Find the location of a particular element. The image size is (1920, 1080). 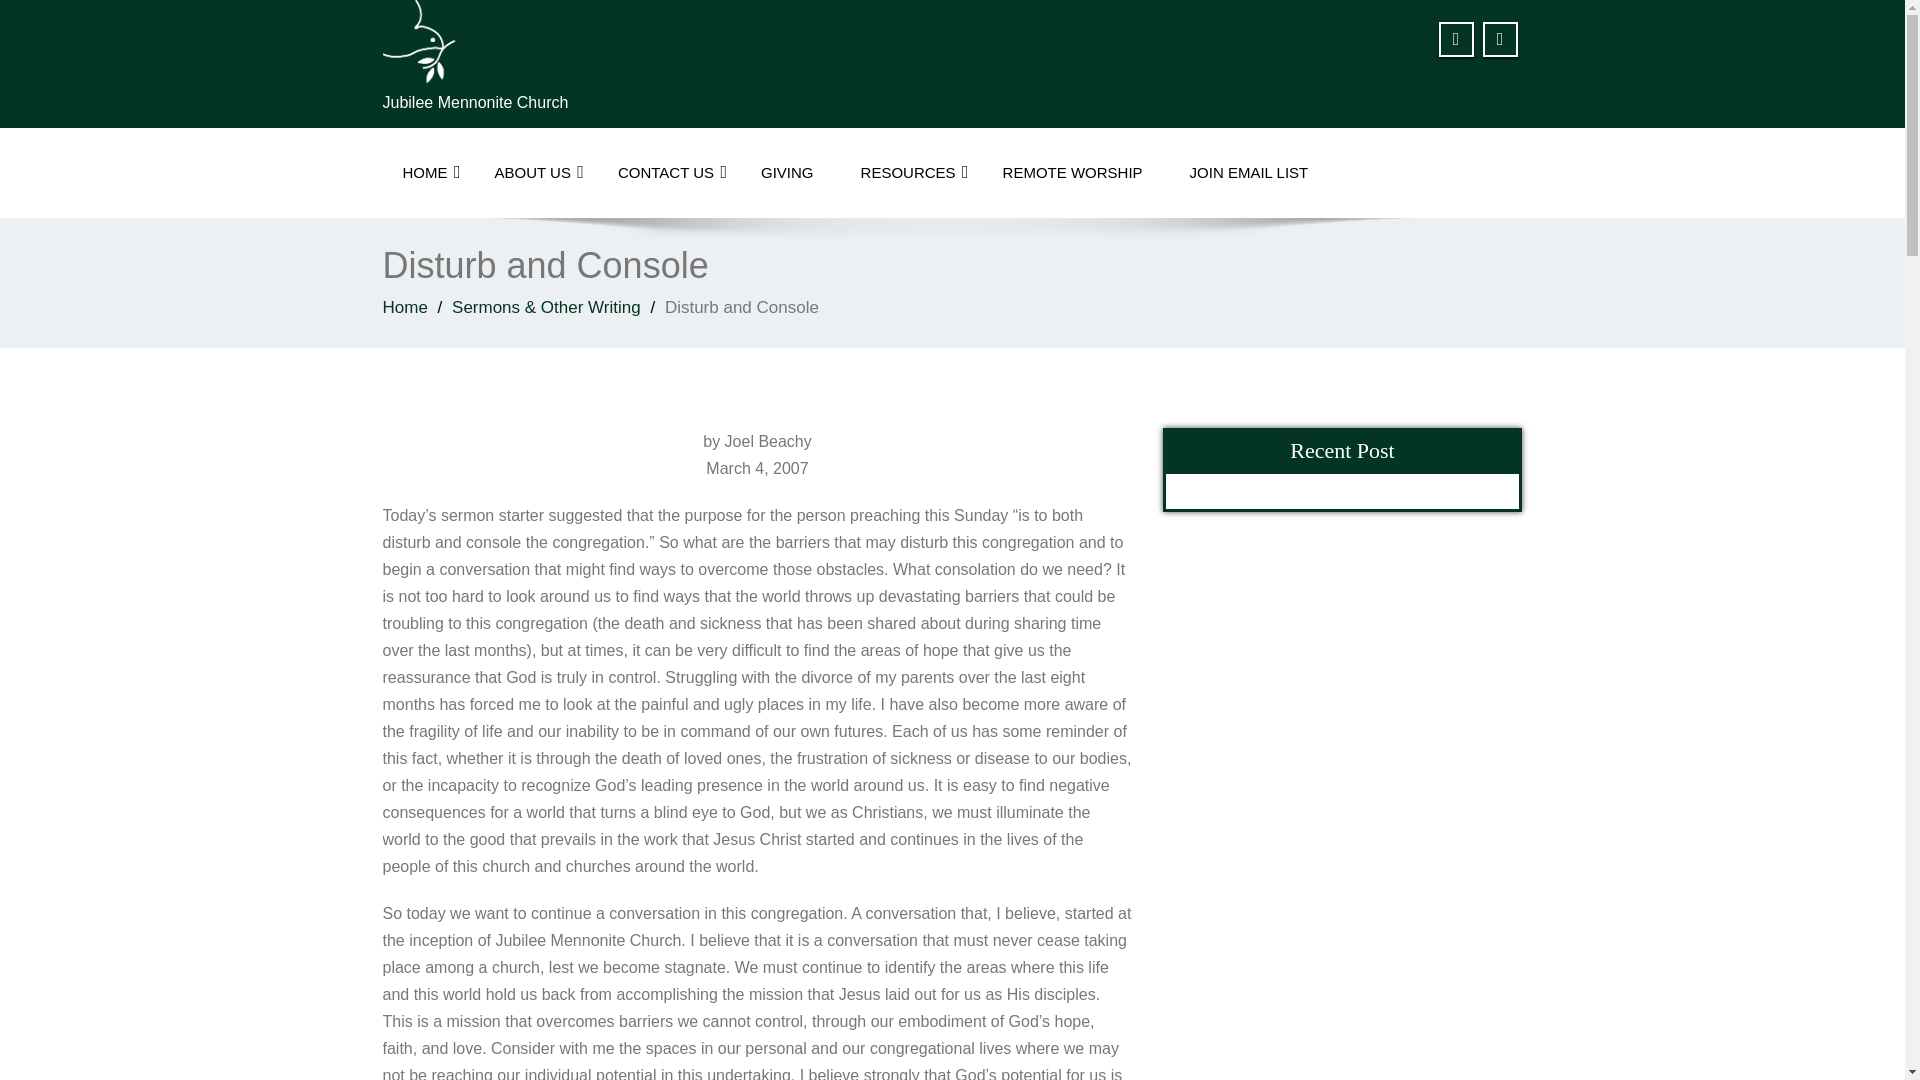

REMOTE WORSHIP is located at coordinates (1073, 173).